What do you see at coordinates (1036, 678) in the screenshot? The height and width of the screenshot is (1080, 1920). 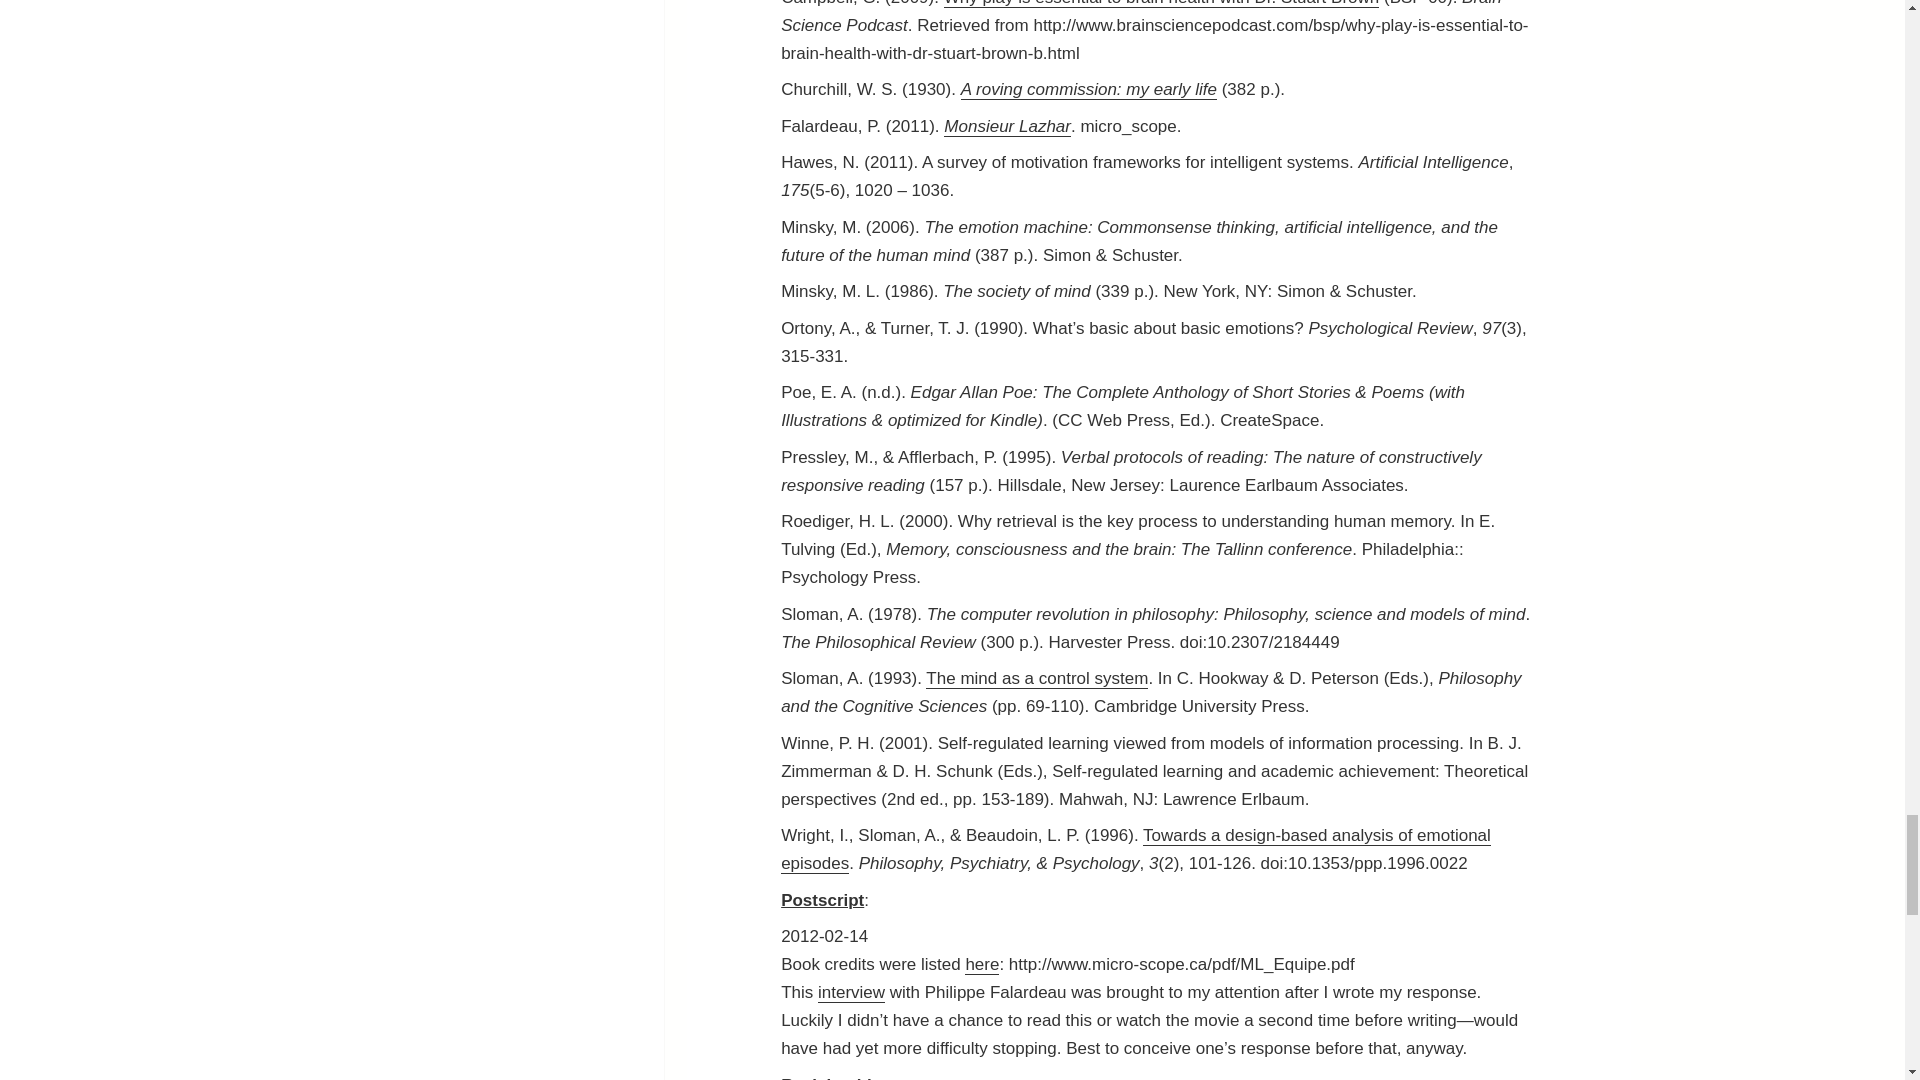 I see `THE MIND AS A CONTROL SYSTEM` at bounding box center [1036, 678].